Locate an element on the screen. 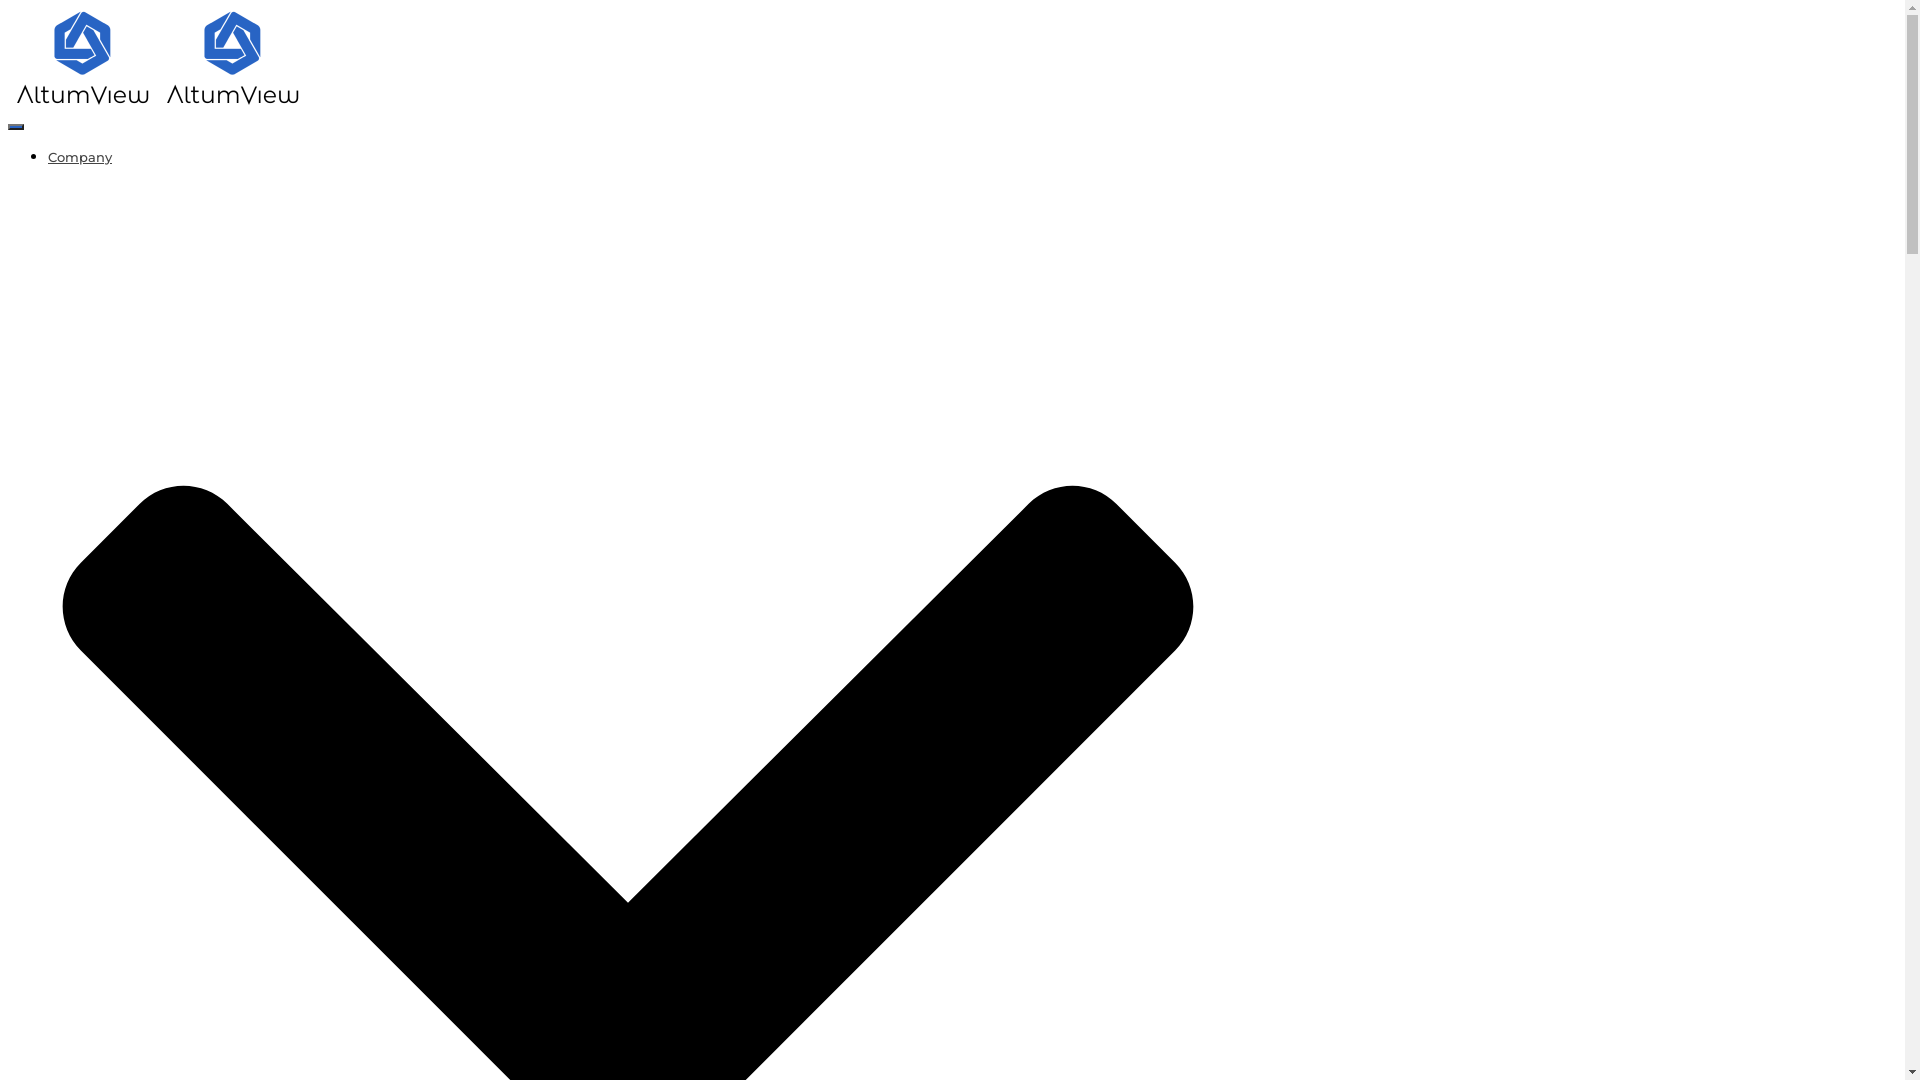 The height and width of the screenshot is (1080, 1920). AltumView is located at coordinates (158, 102).